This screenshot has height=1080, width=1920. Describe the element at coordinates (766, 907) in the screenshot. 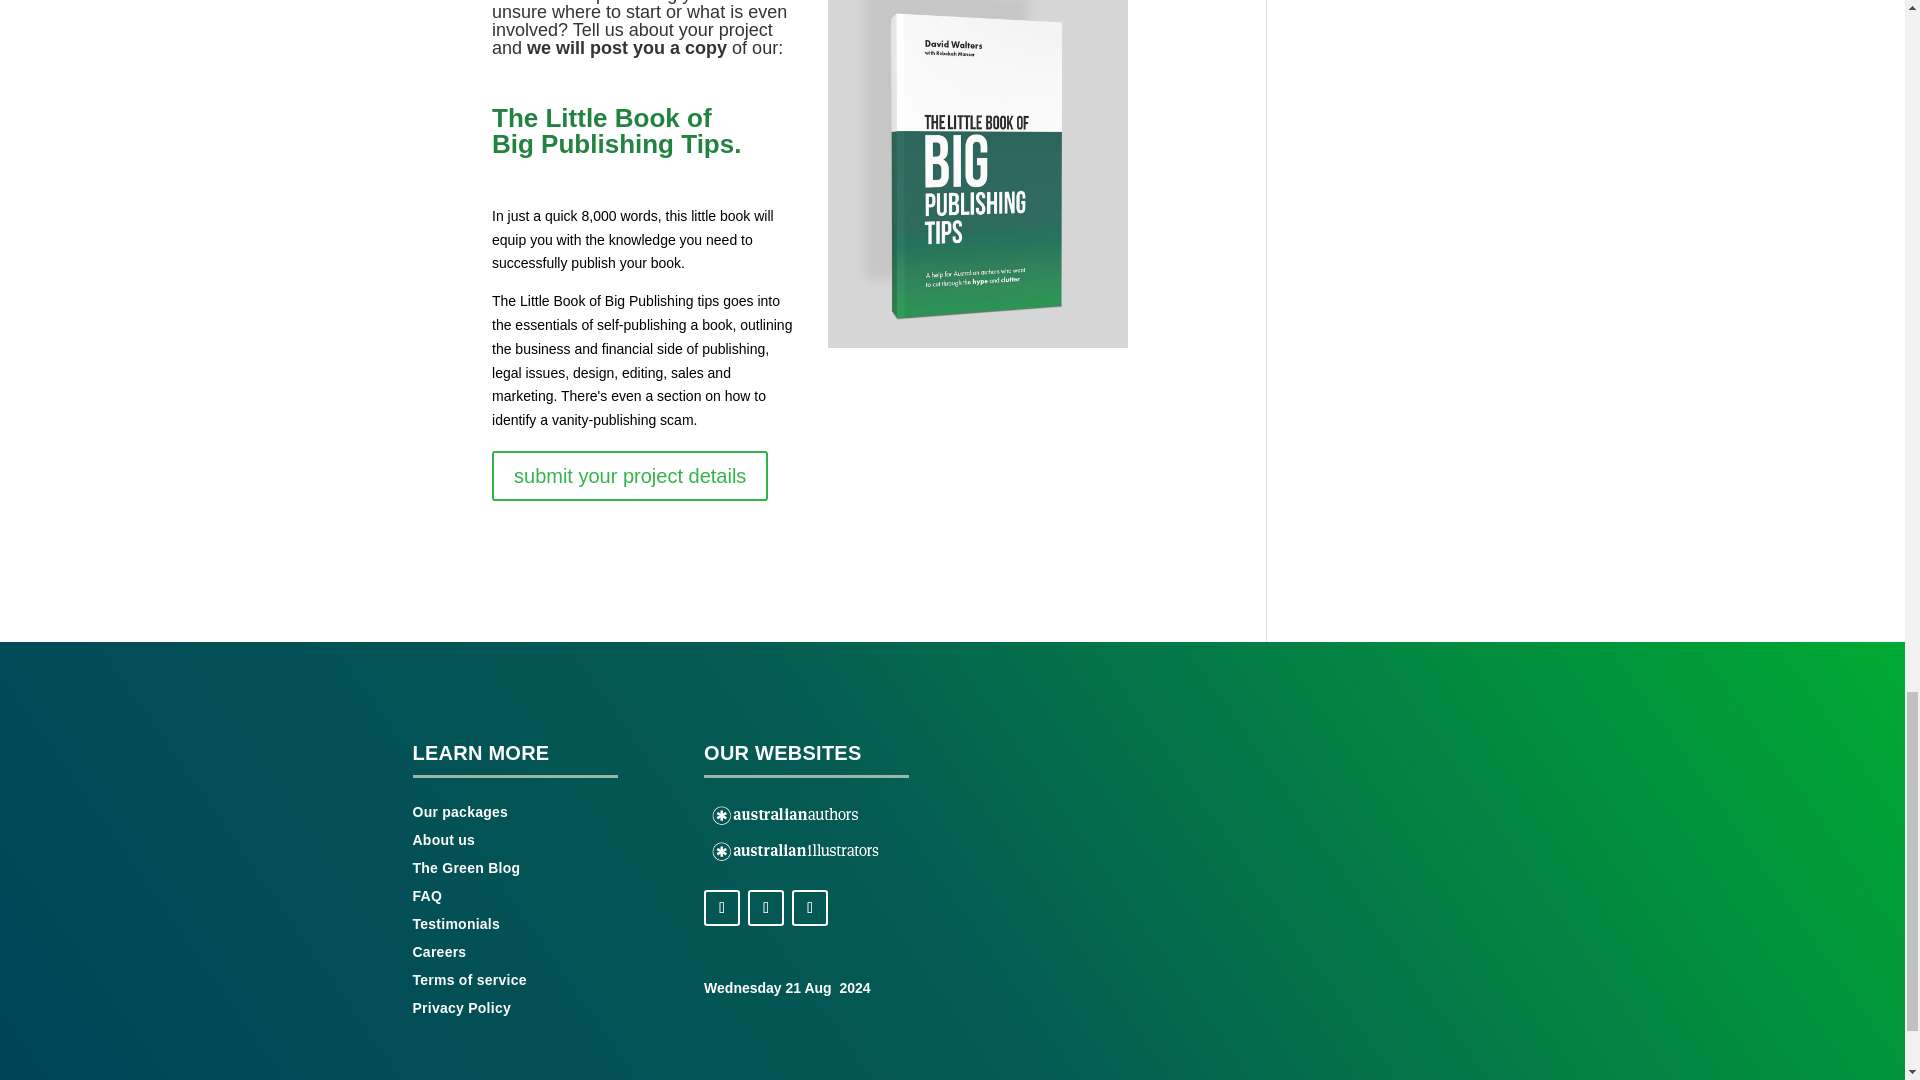

I see `Follow on Instagram` at that location.